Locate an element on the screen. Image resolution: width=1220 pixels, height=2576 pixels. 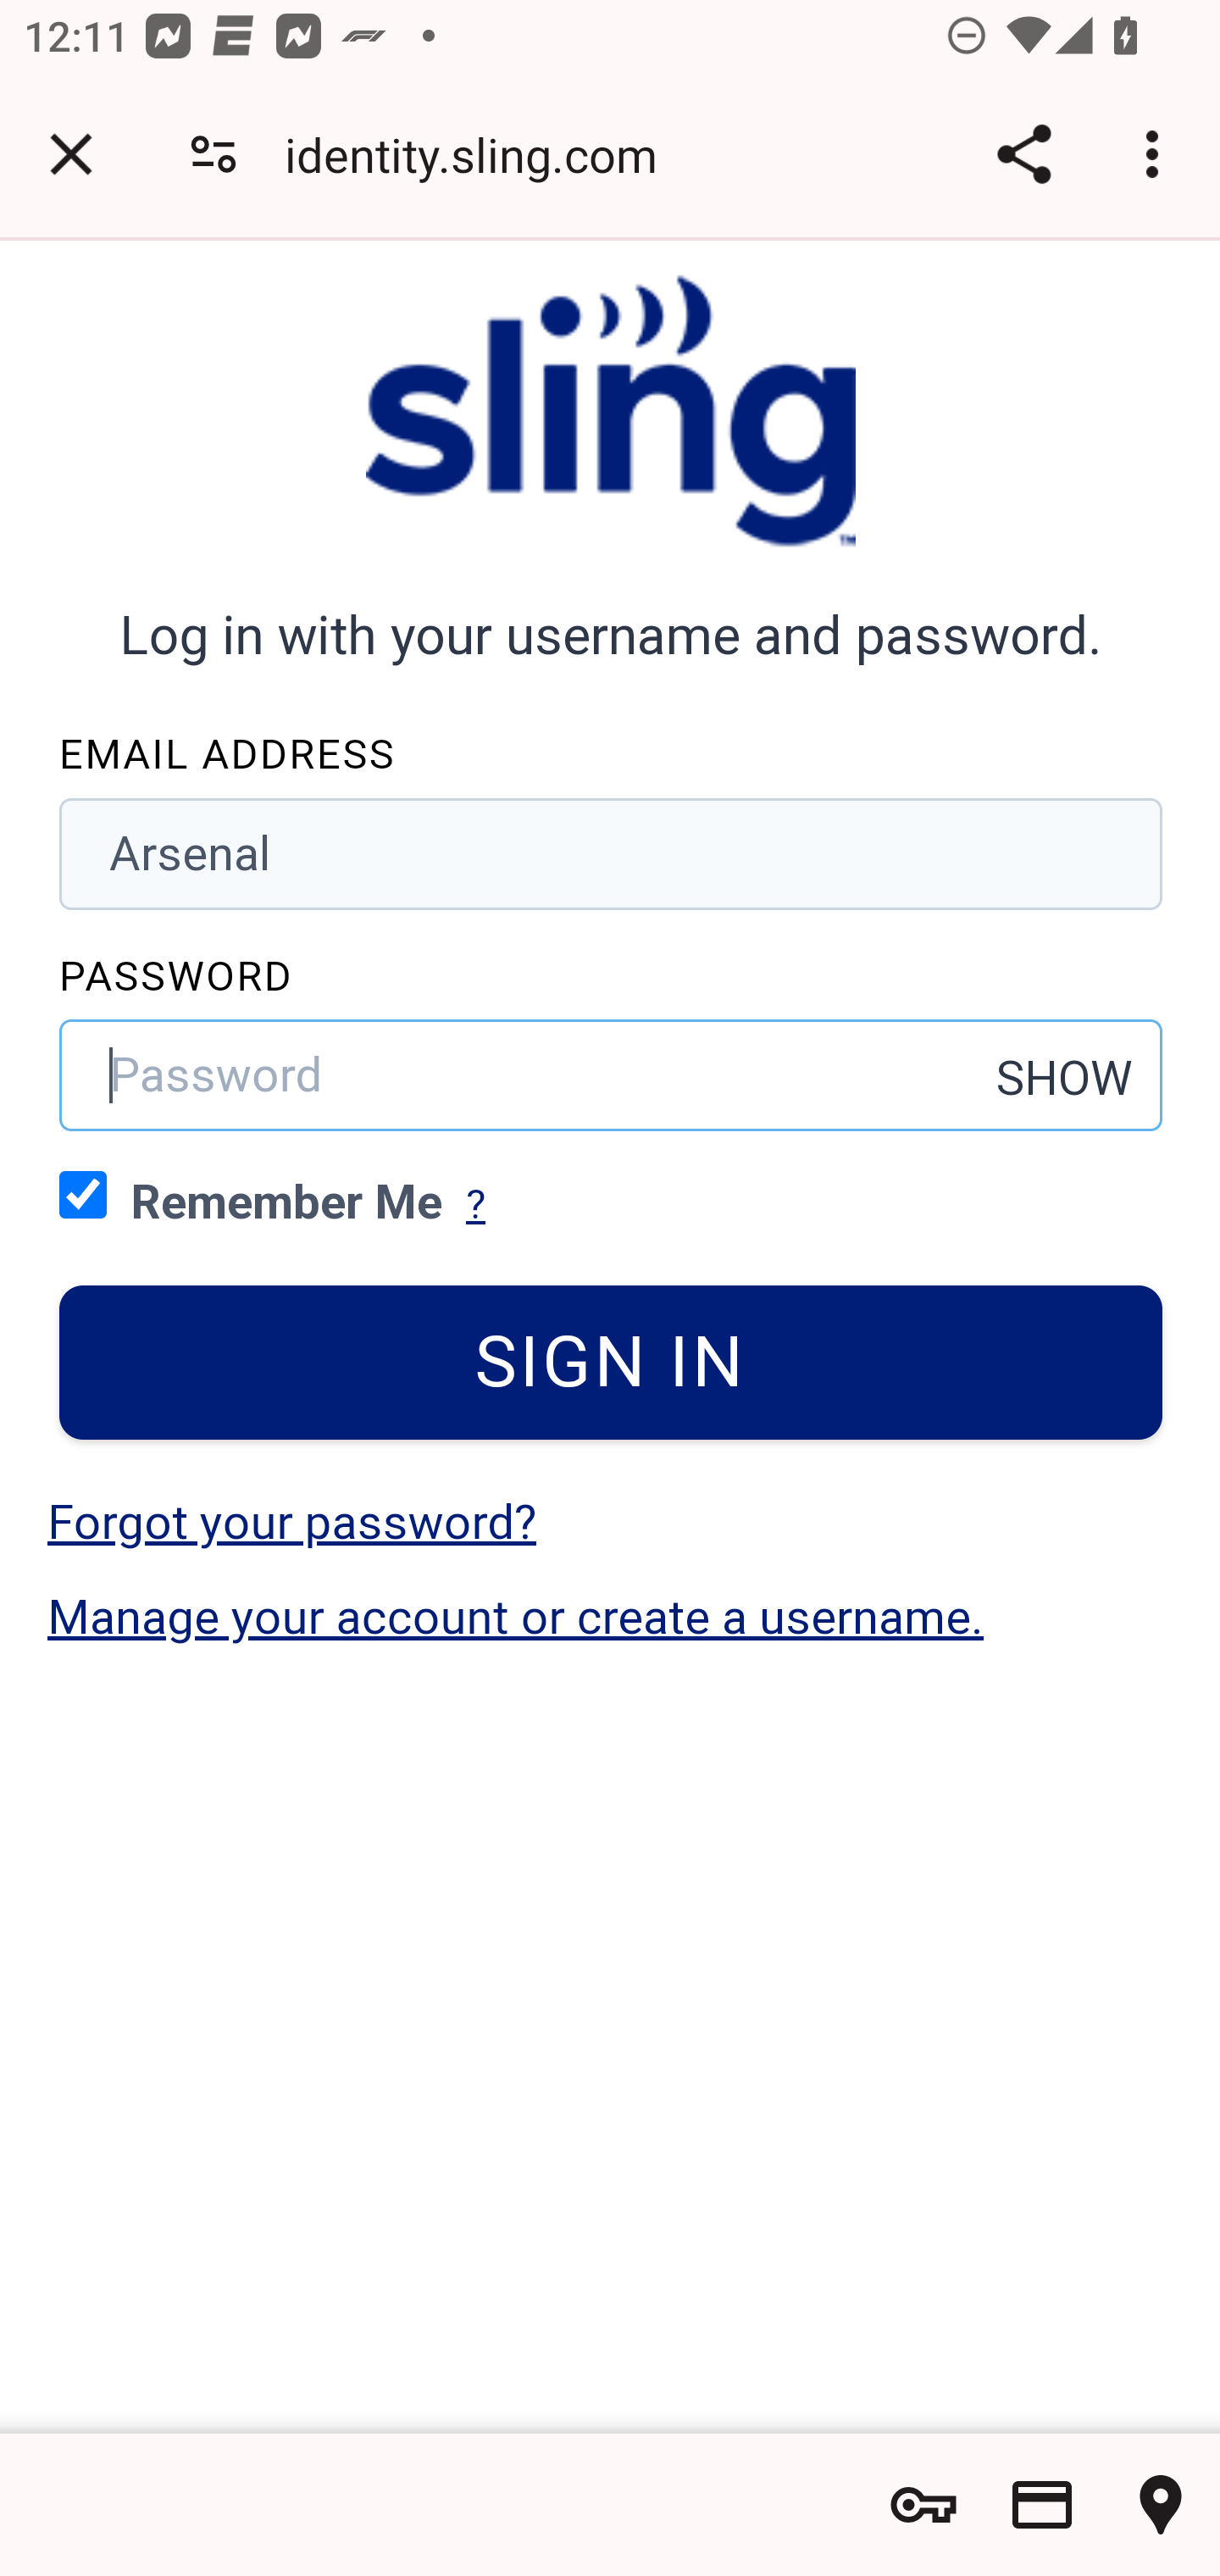
Customize and control Google Chrome is located at coordinates (1157, 154).